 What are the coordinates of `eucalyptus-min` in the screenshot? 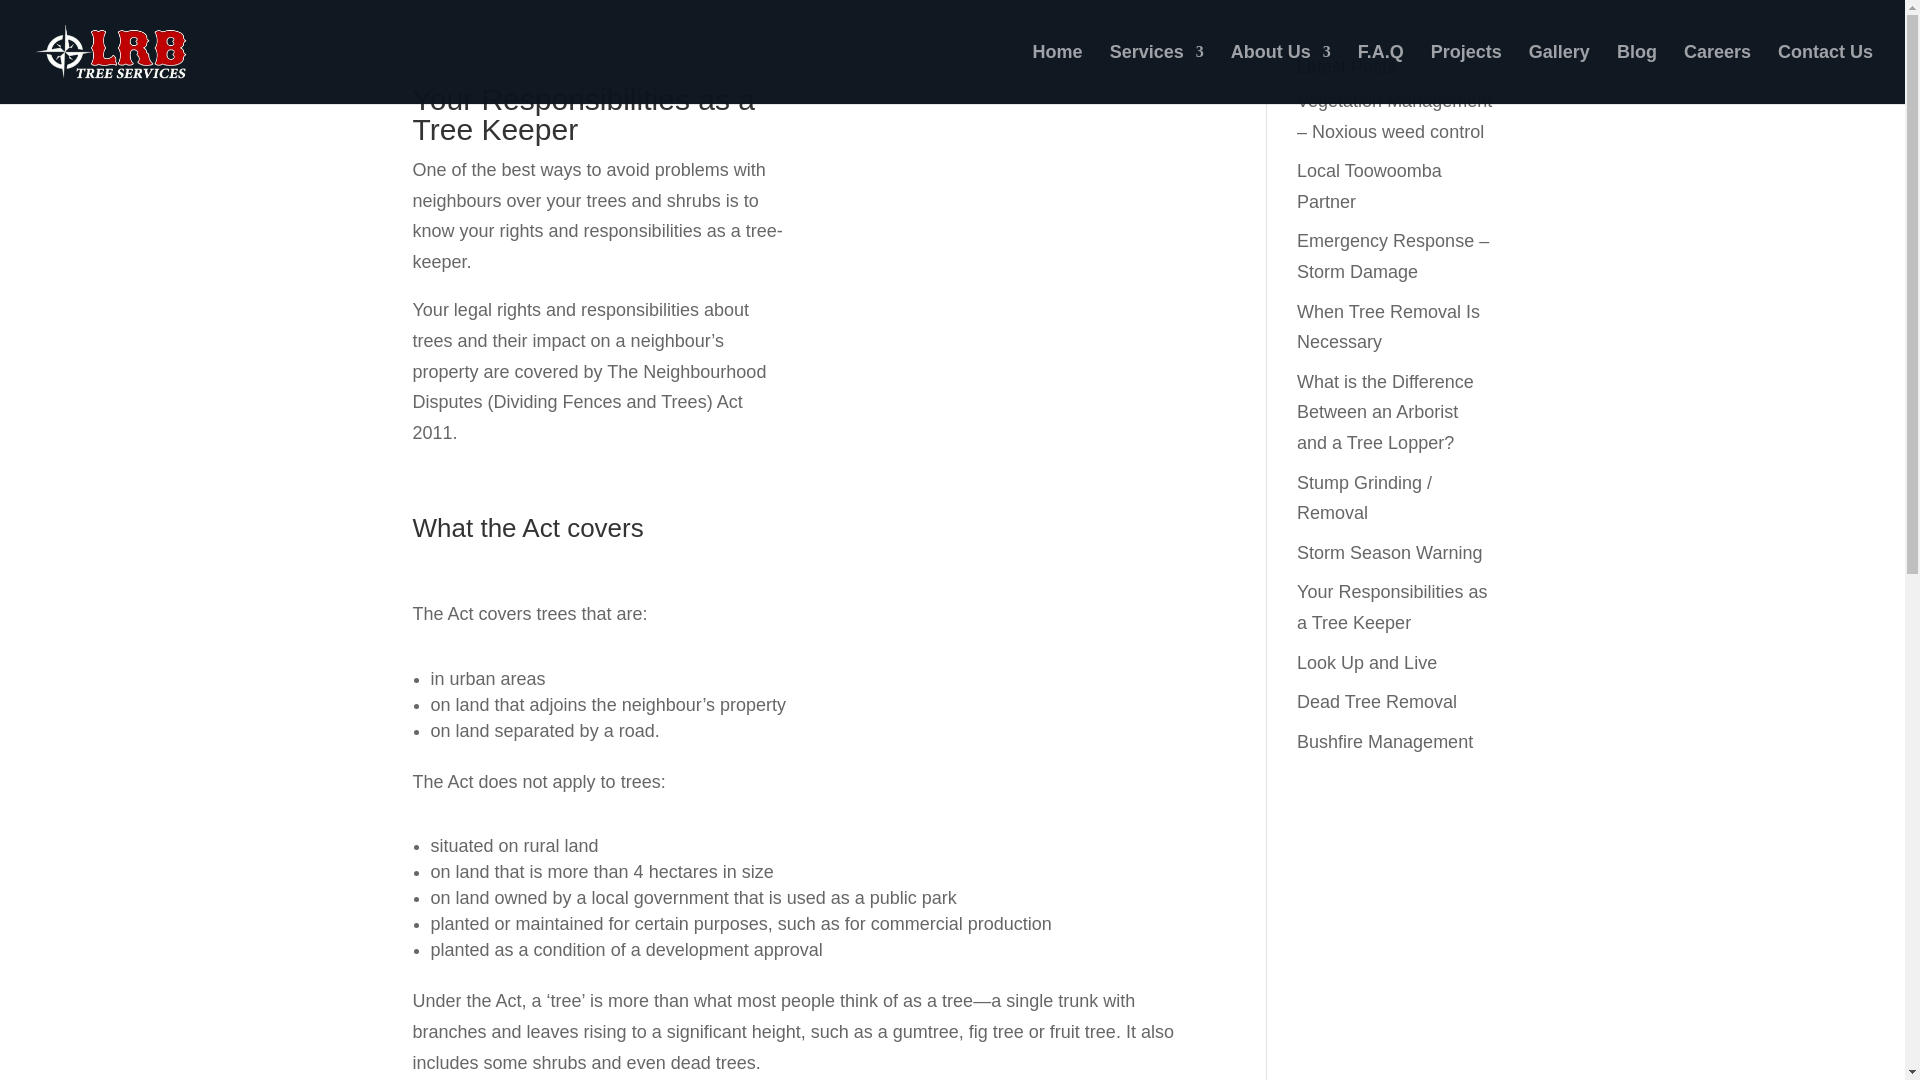 It's located at (1019, 454).